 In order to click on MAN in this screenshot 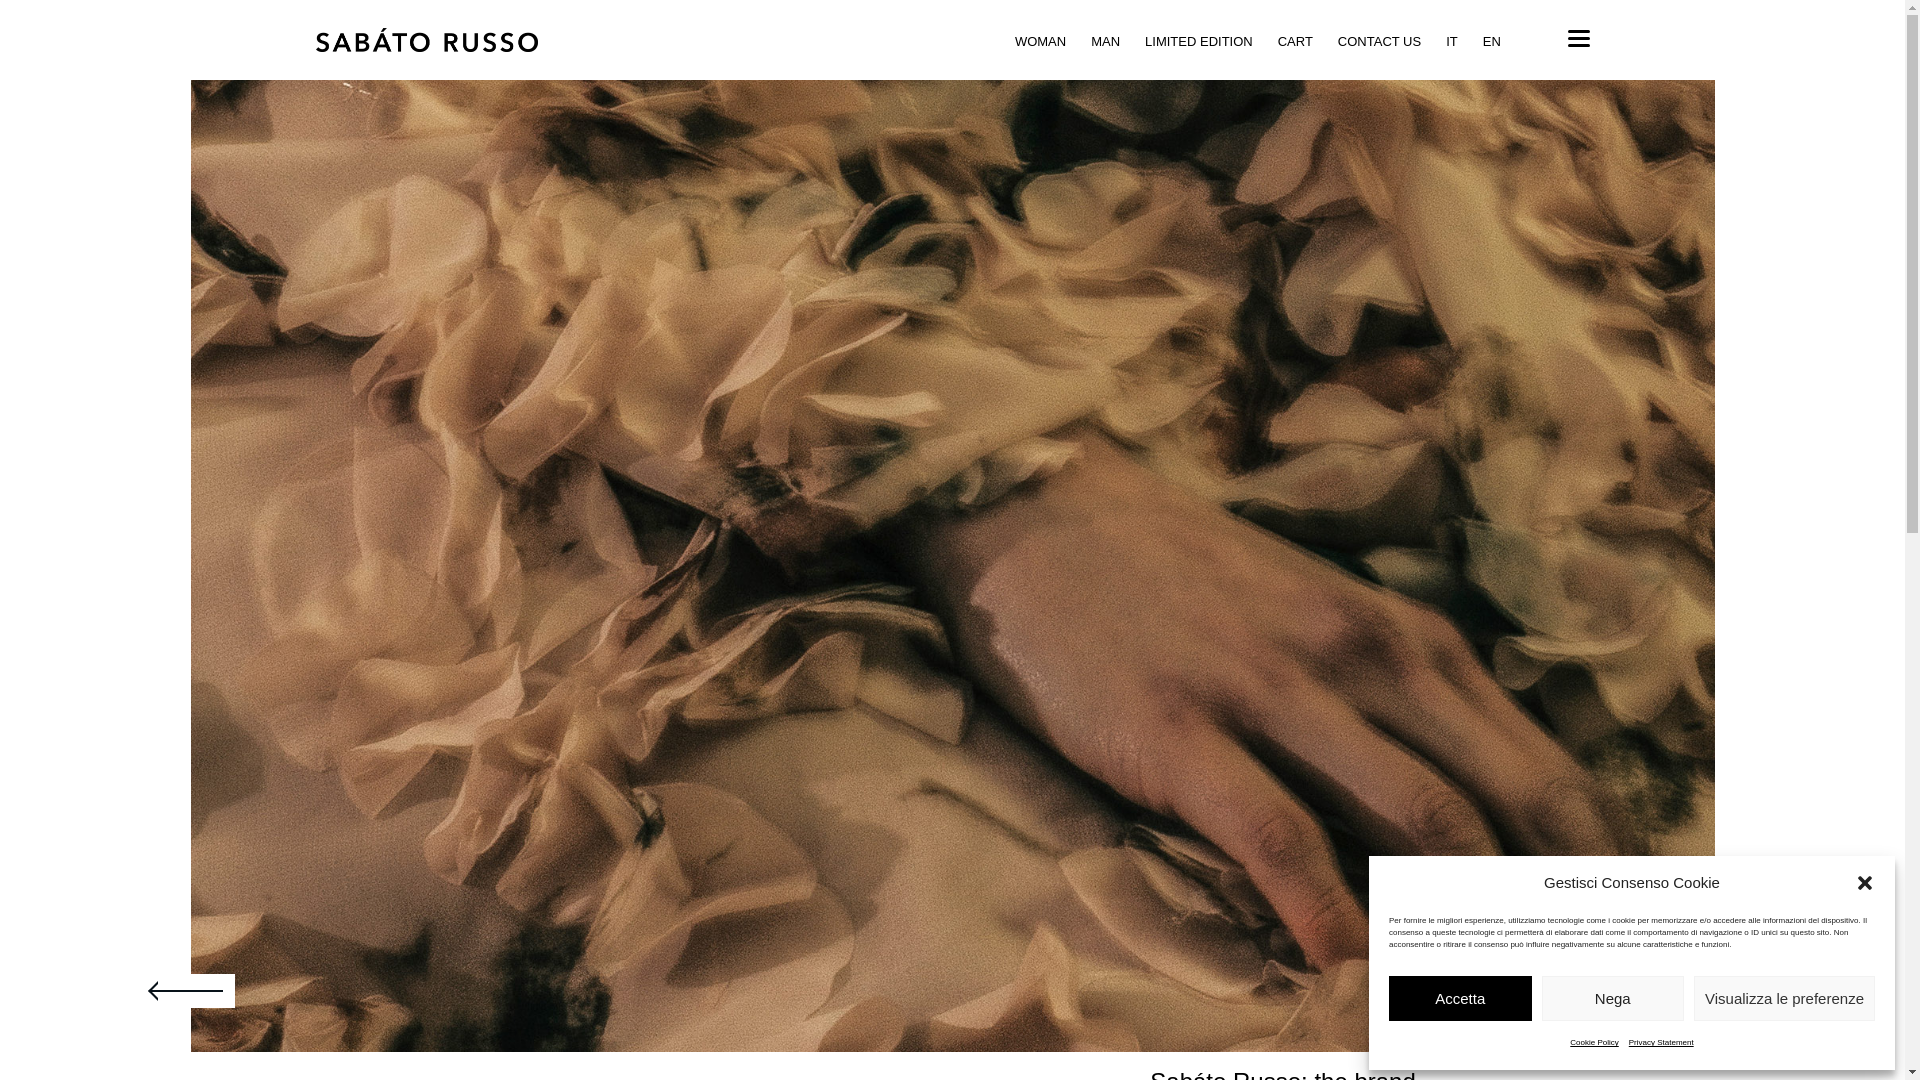, I will do `click(1104, 40)`.